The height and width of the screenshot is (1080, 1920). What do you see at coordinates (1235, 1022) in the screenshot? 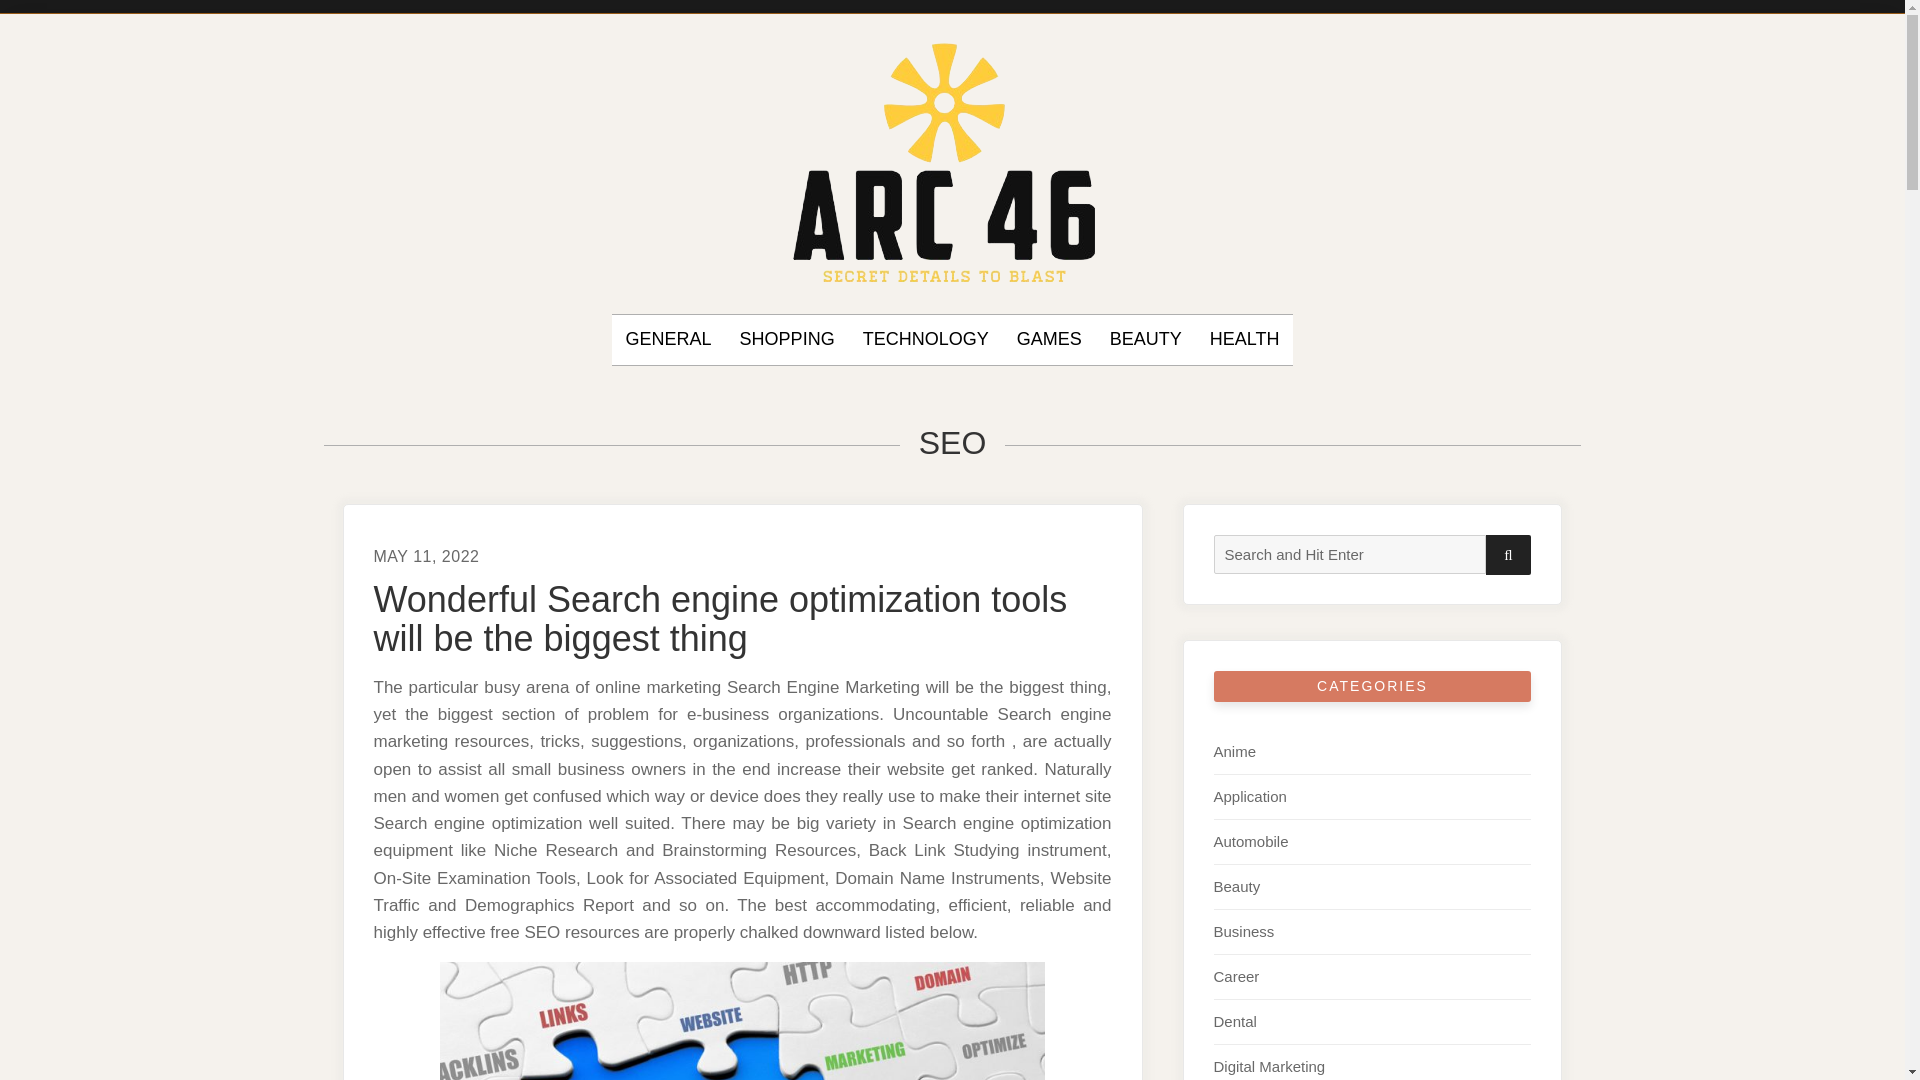
I see `Dental` at bounding box center [1235, 1022].